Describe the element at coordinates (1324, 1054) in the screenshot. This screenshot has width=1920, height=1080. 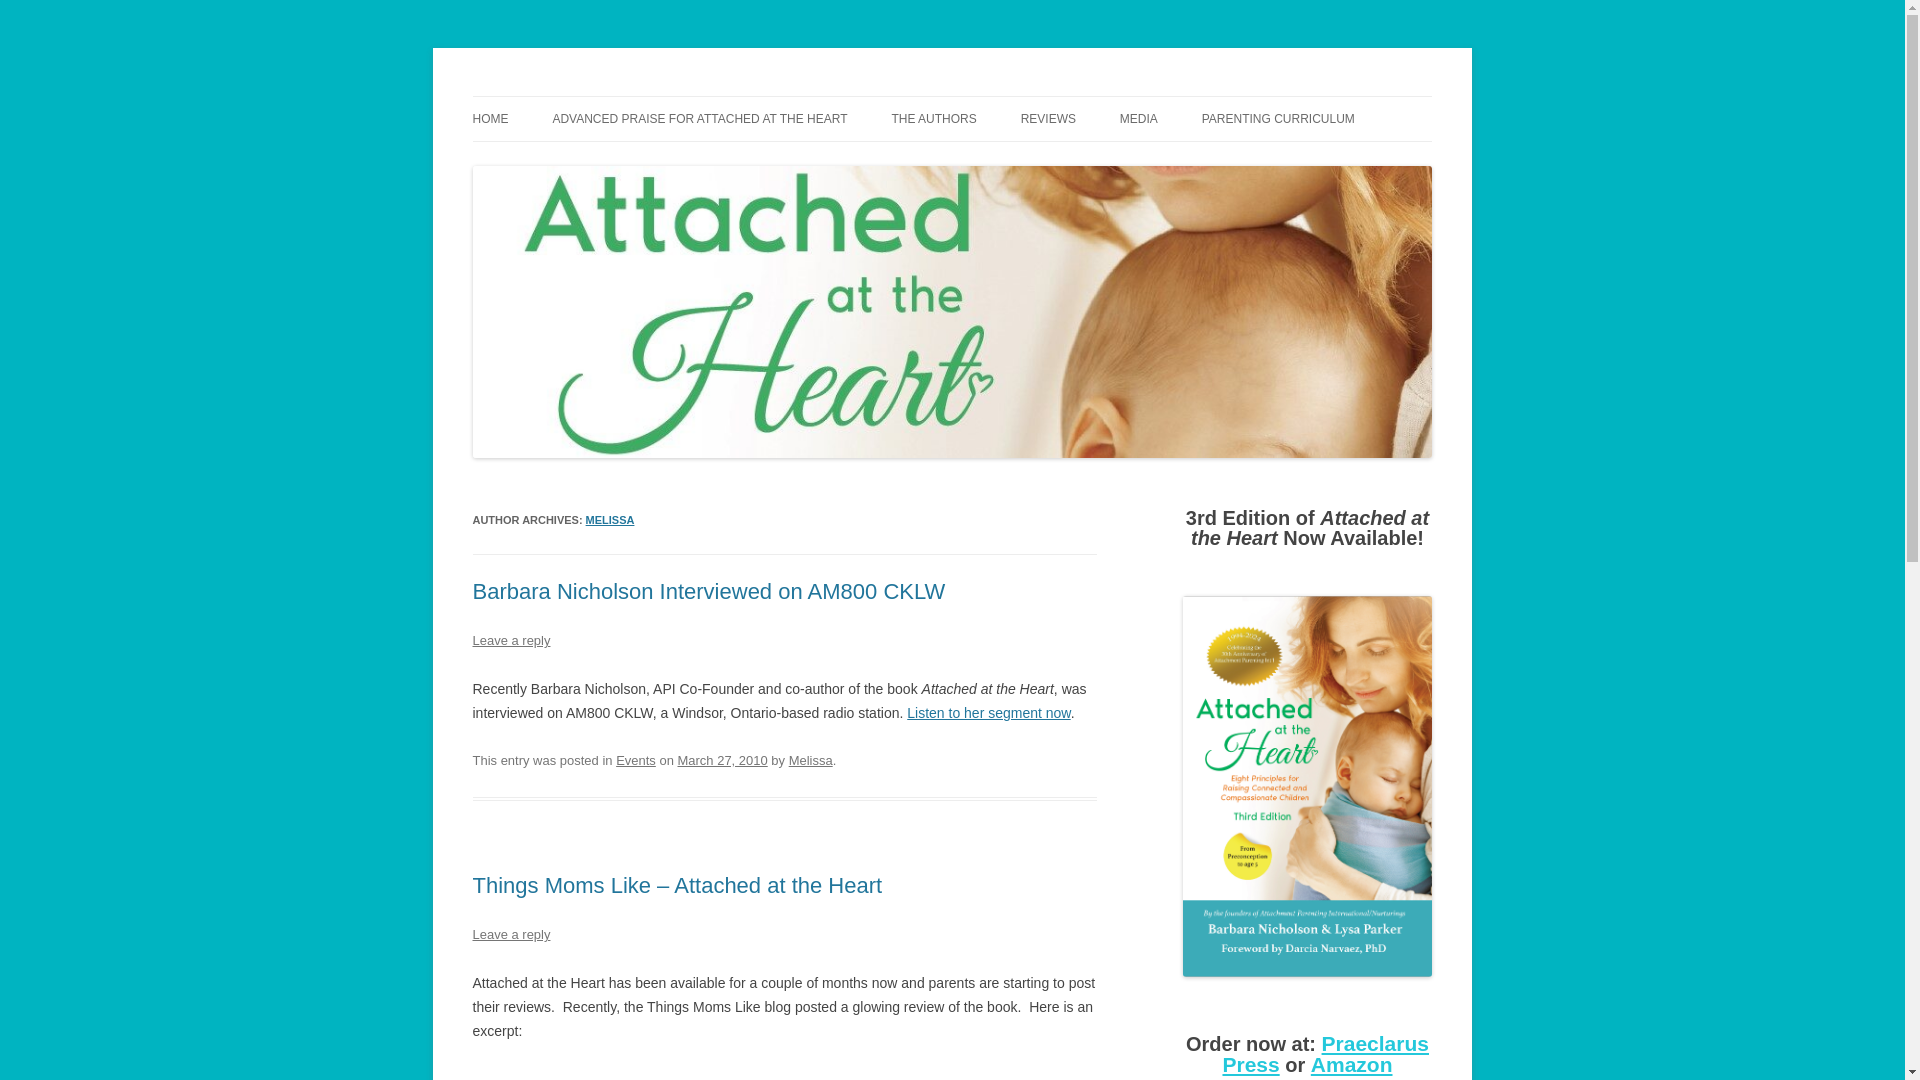
I see `Praeclarus Press` at that location.